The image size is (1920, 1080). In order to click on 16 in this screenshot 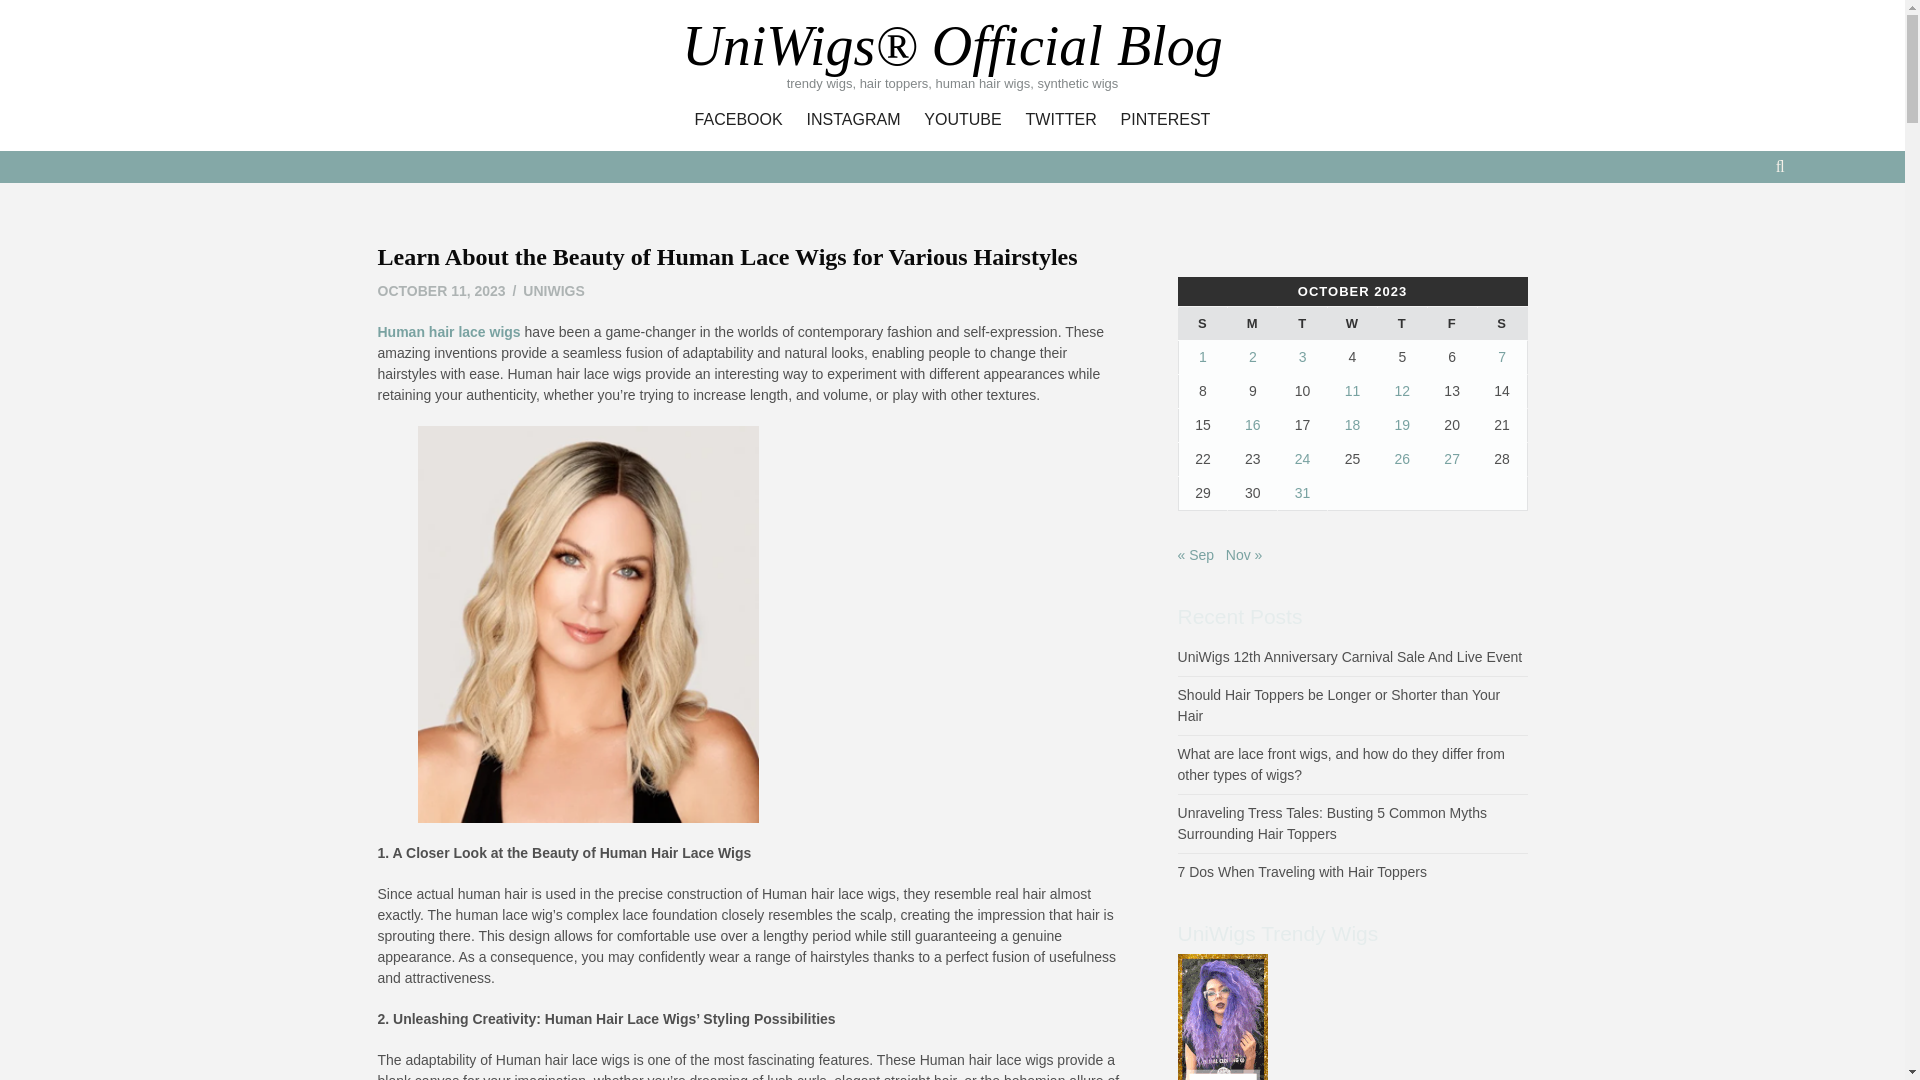, I will do `click(1252, 424)`.